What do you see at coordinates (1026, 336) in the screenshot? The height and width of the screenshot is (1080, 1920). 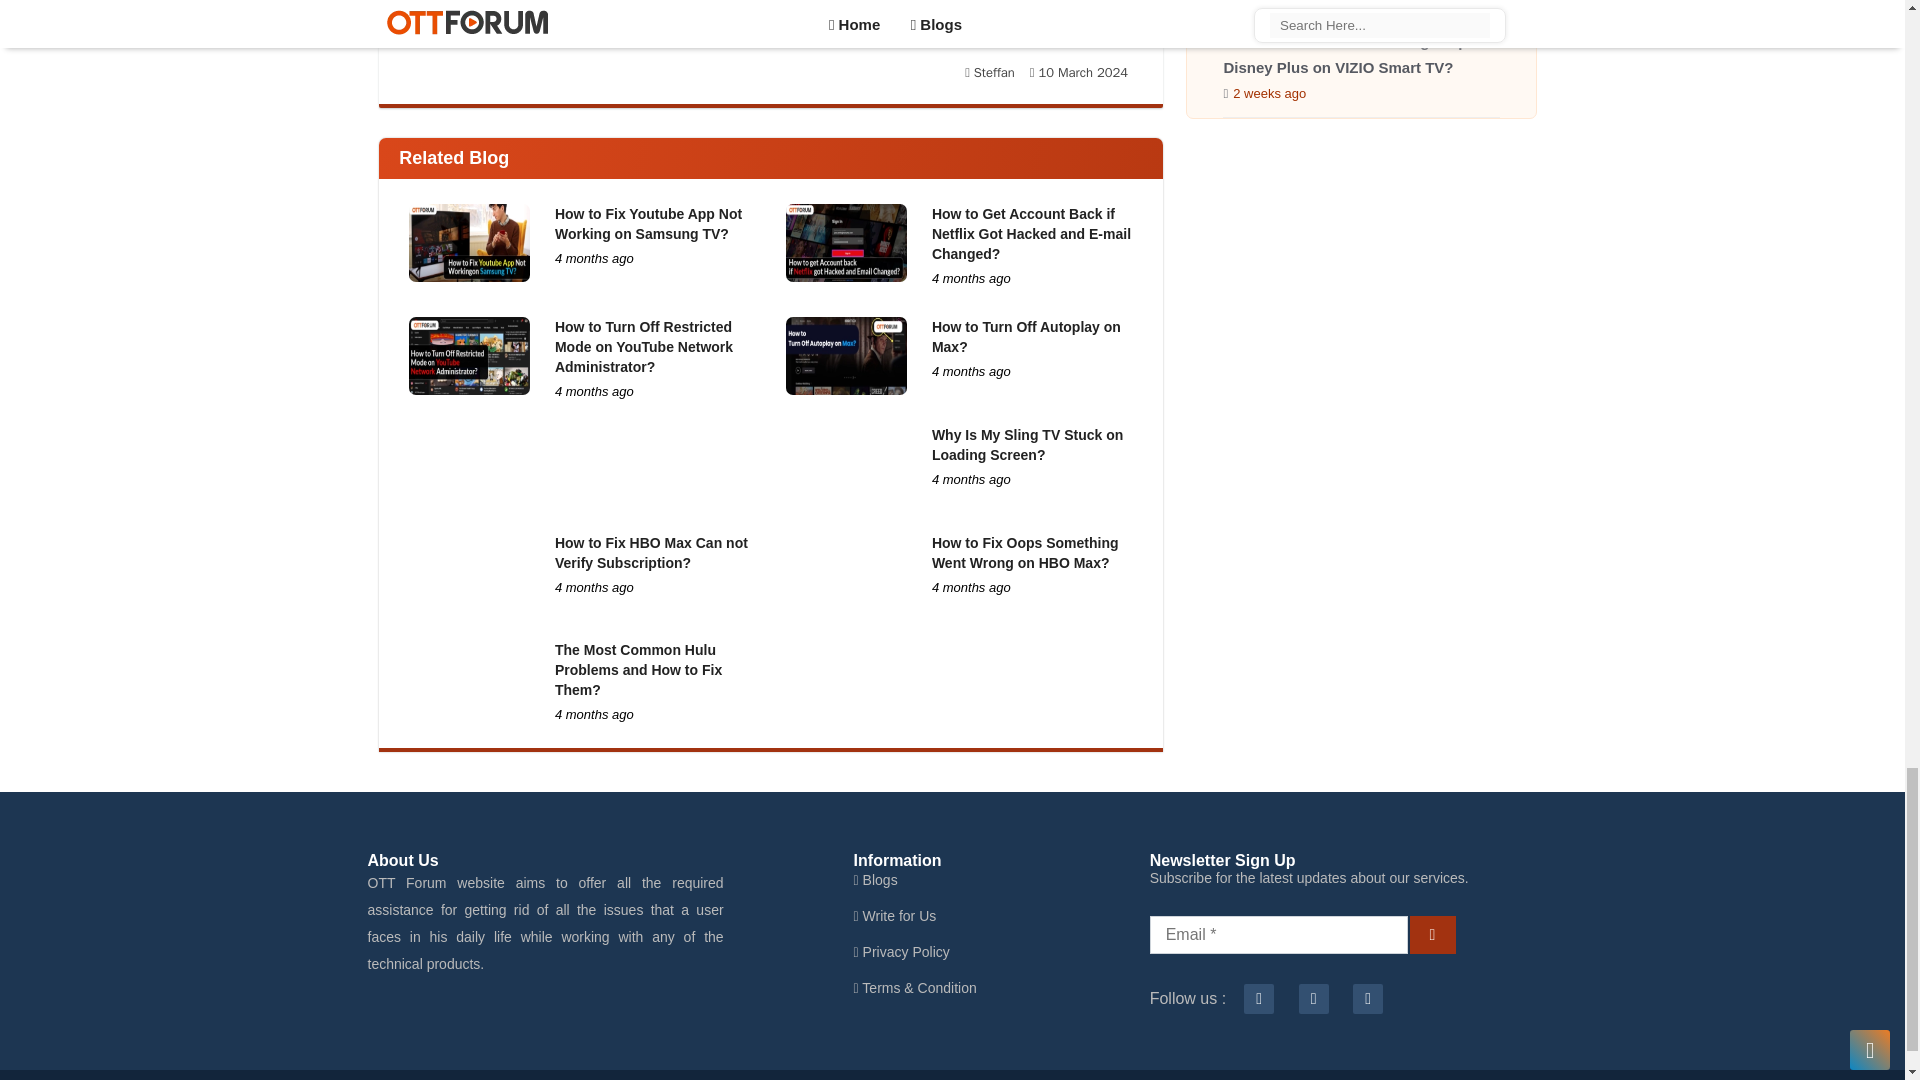 I see `How to Turn Off Autoplay on Max?` at bounding box center [1026, 336].